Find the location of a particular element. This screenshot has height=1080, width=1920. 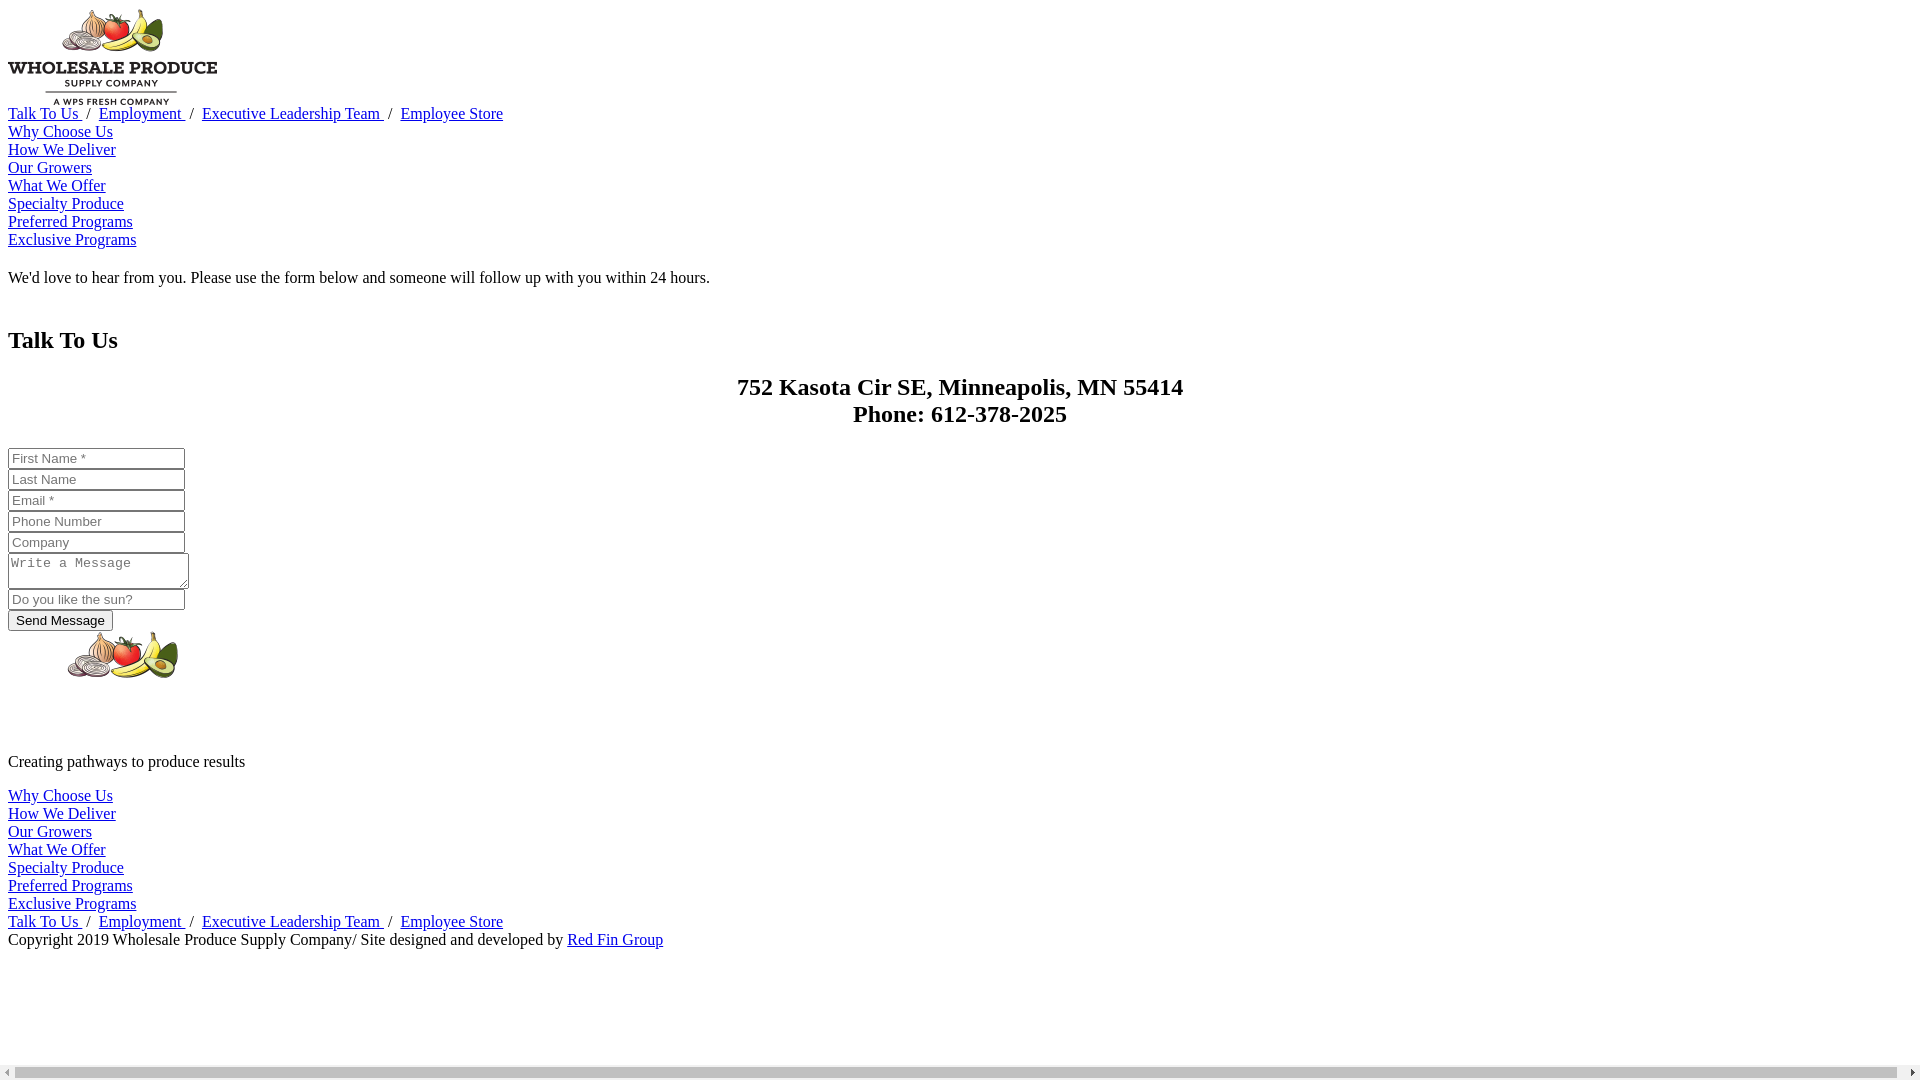

Employment is located at coordinates (142, 114).